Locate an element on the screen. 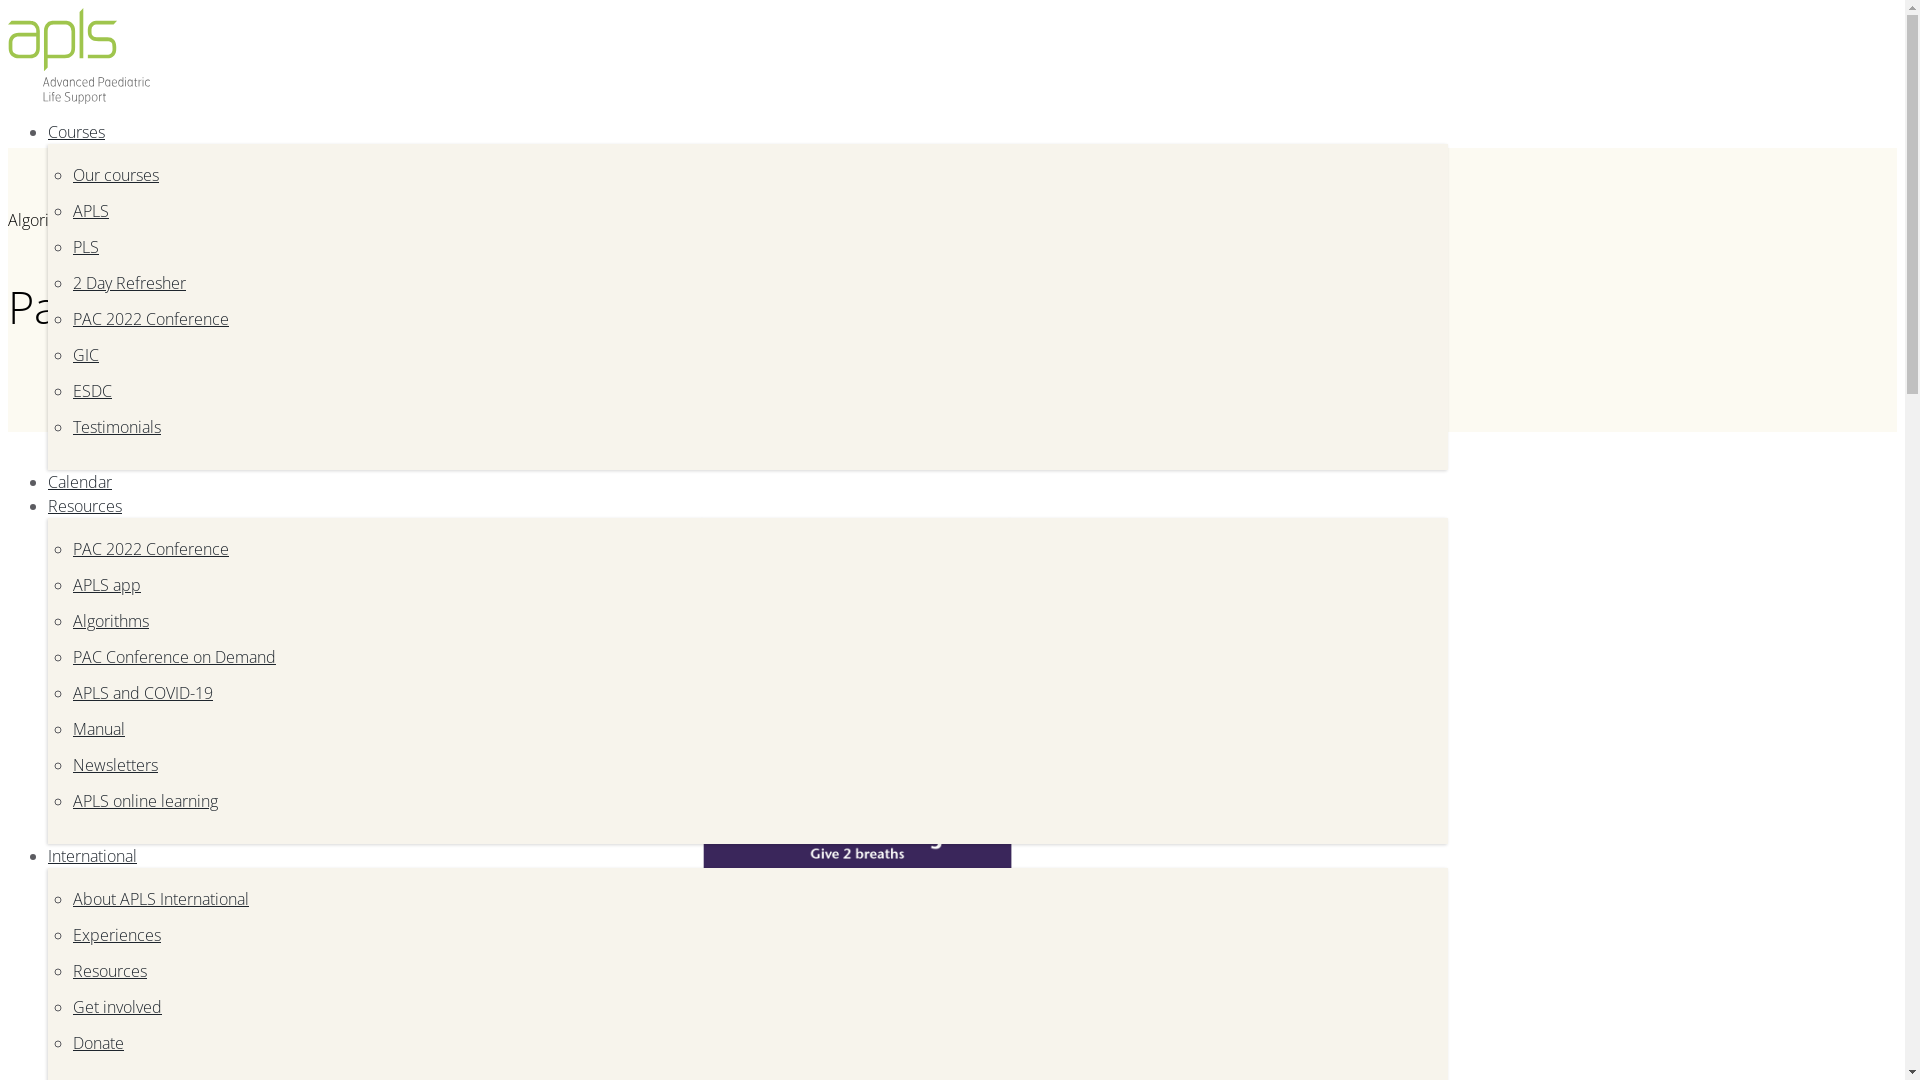 Image resolution: width=1920 pixels, height=1080 pixels. PAC 2022 Conference is located at coordinates (151, 319).